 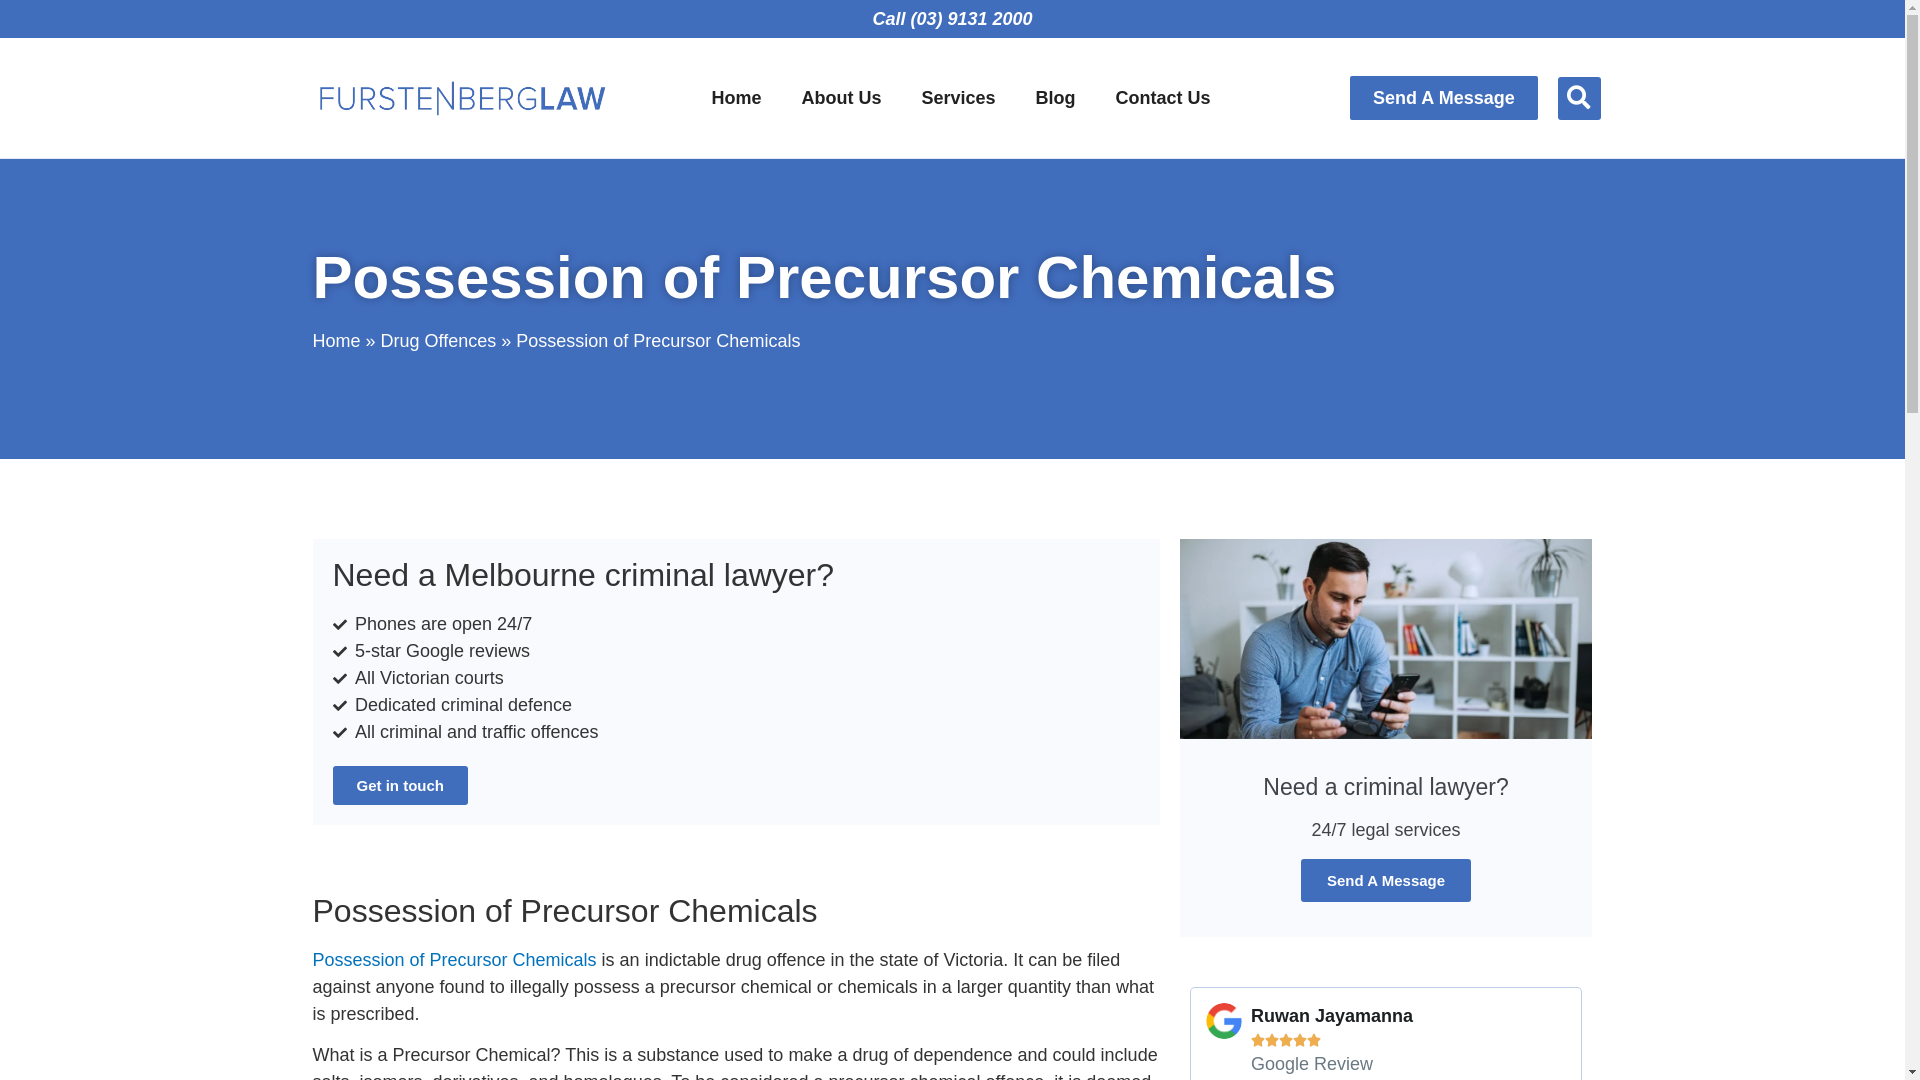 I want to click on Services, so click(x=959, y=98).